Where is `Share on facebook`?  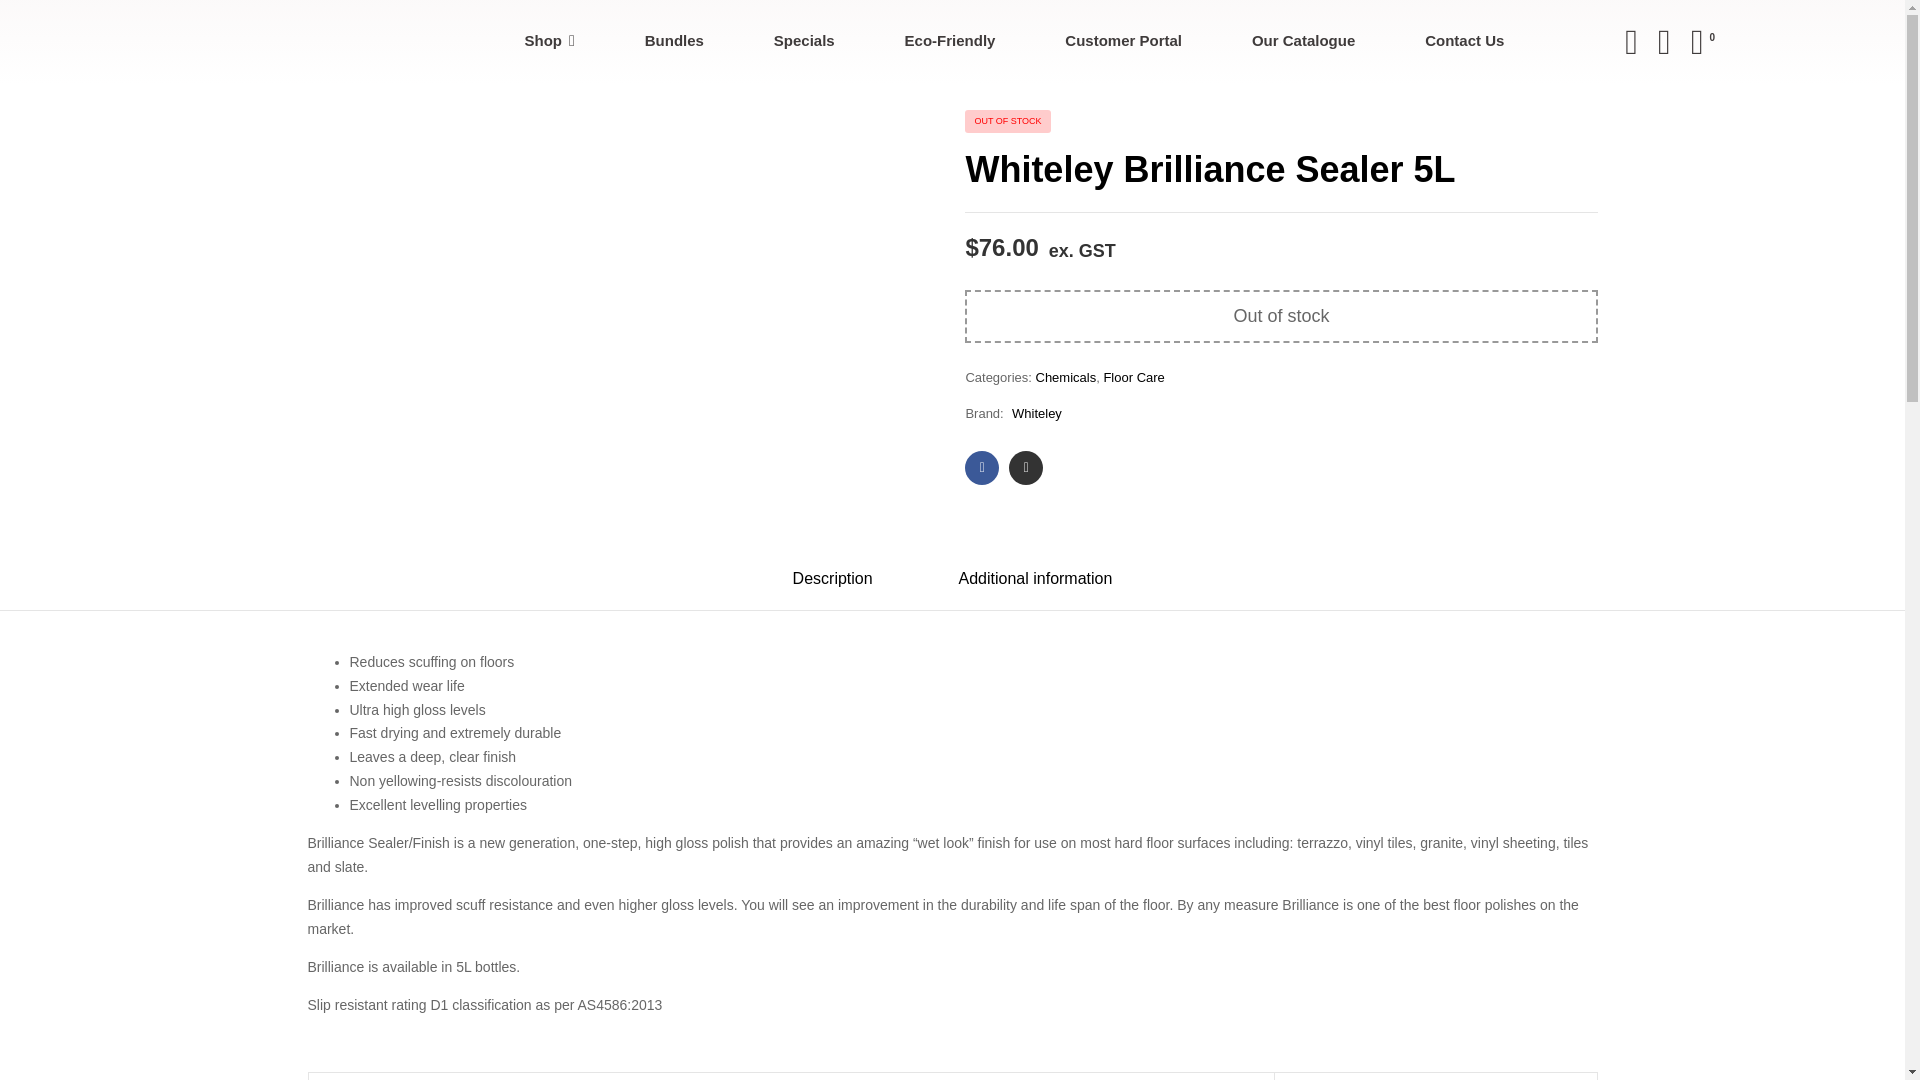 Share on facebook is located at coordinates (982, 468).